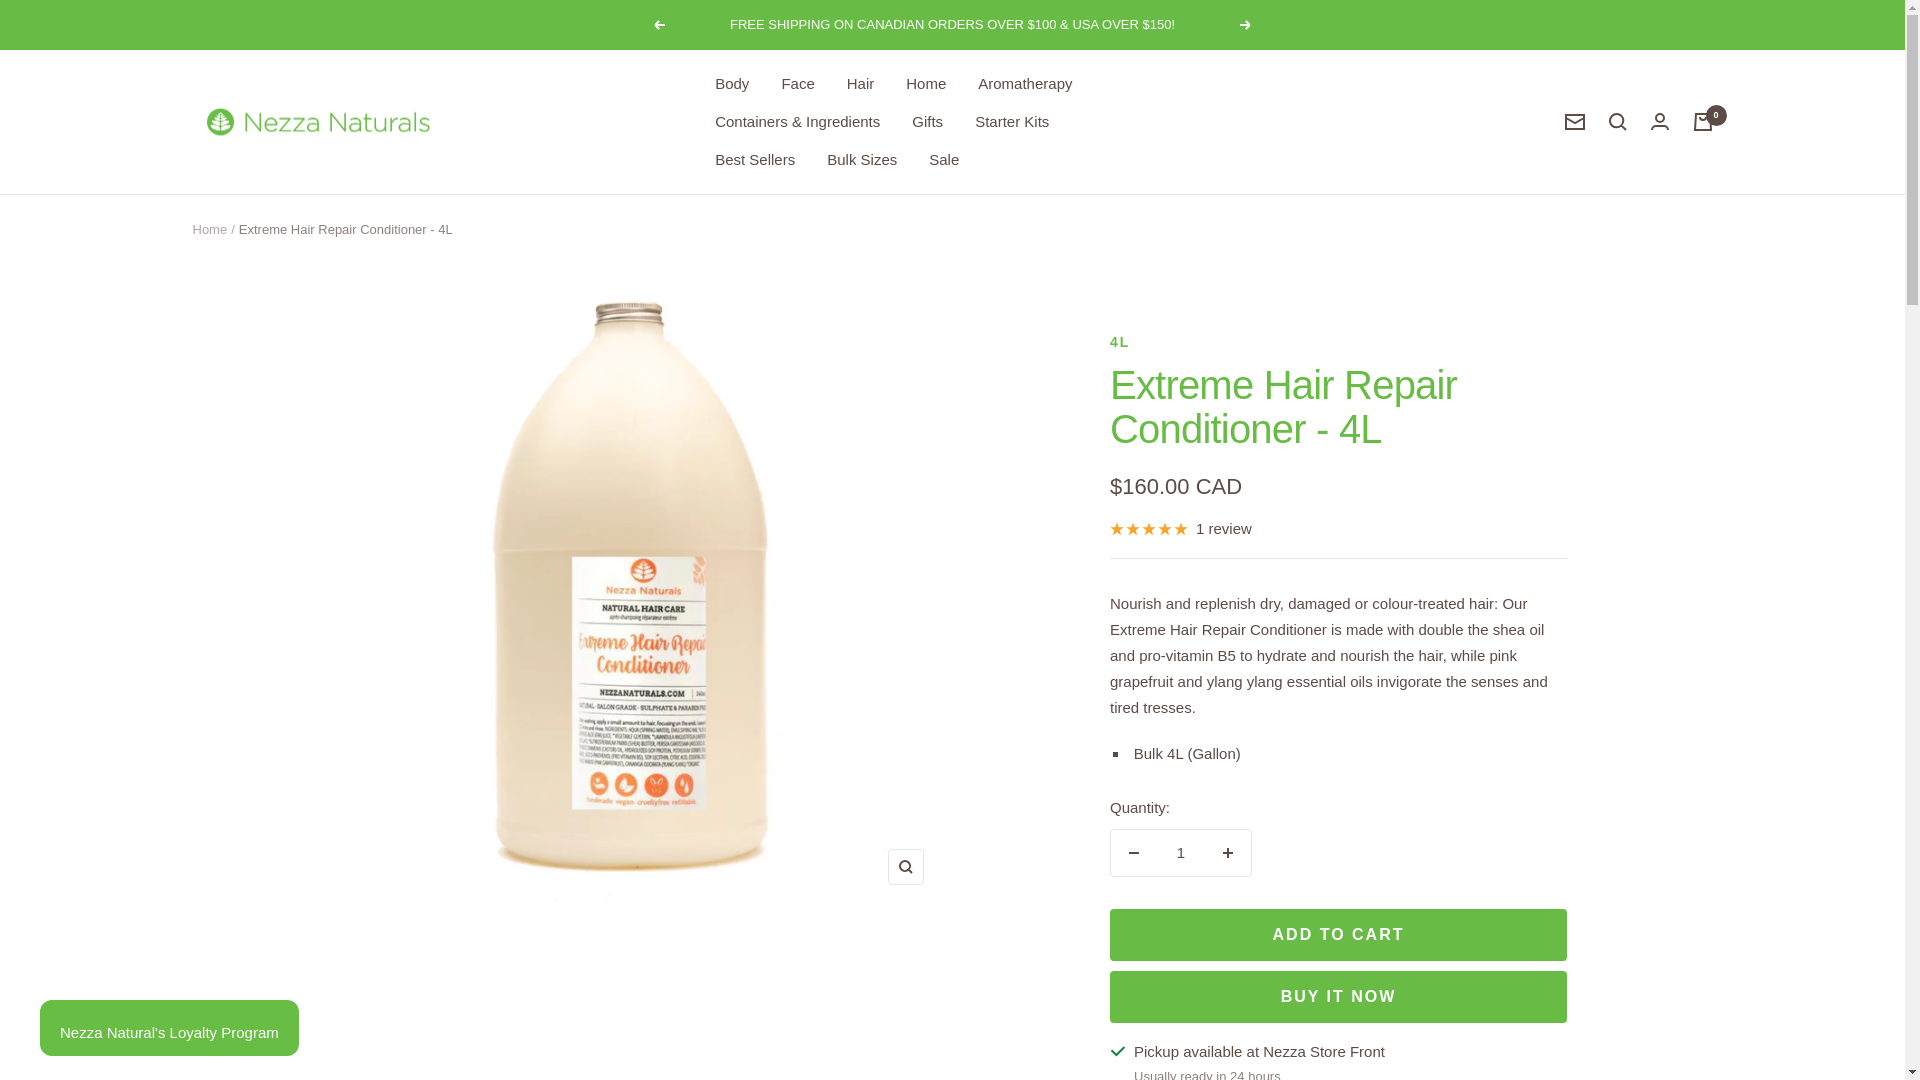  Describe the element at coordinates (1246, 25) in the screenshot. I see `Next` at that location.